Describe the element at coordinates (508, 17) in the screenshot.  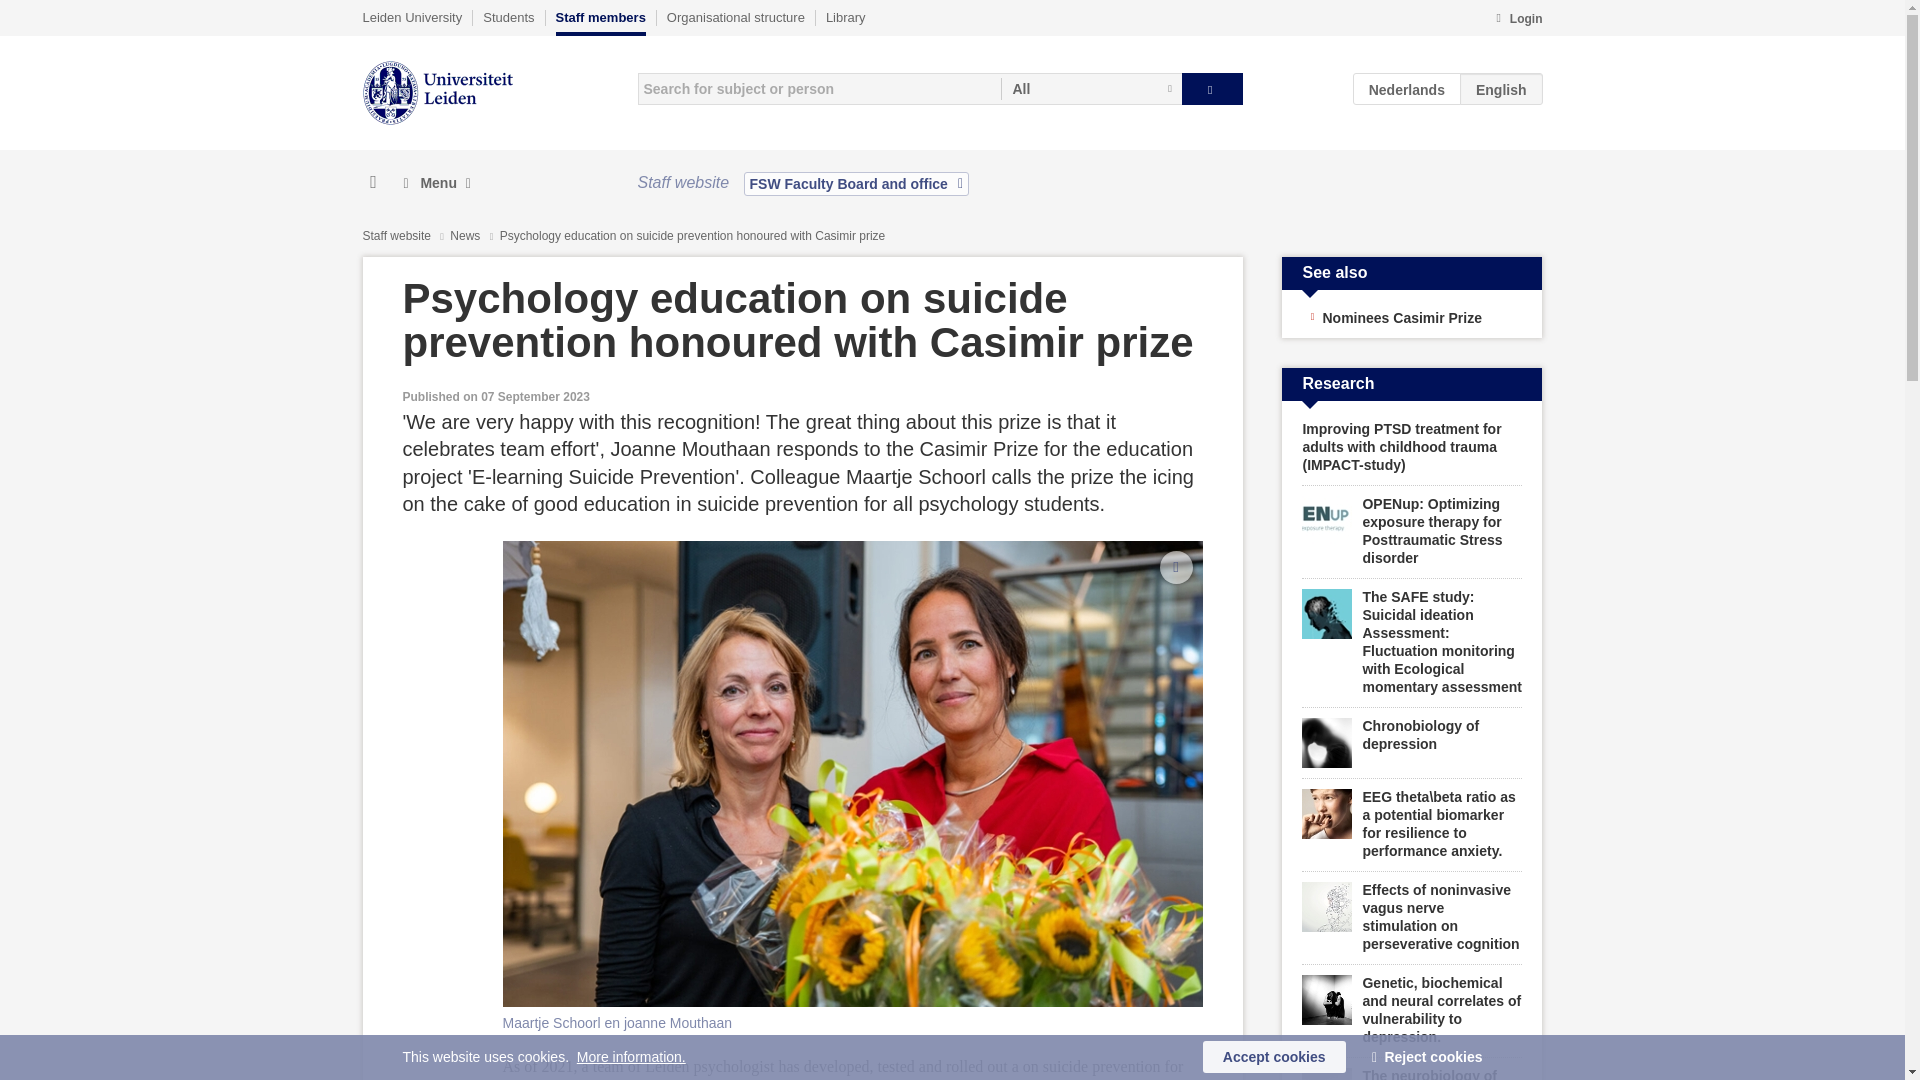
I see `Students` at that location.